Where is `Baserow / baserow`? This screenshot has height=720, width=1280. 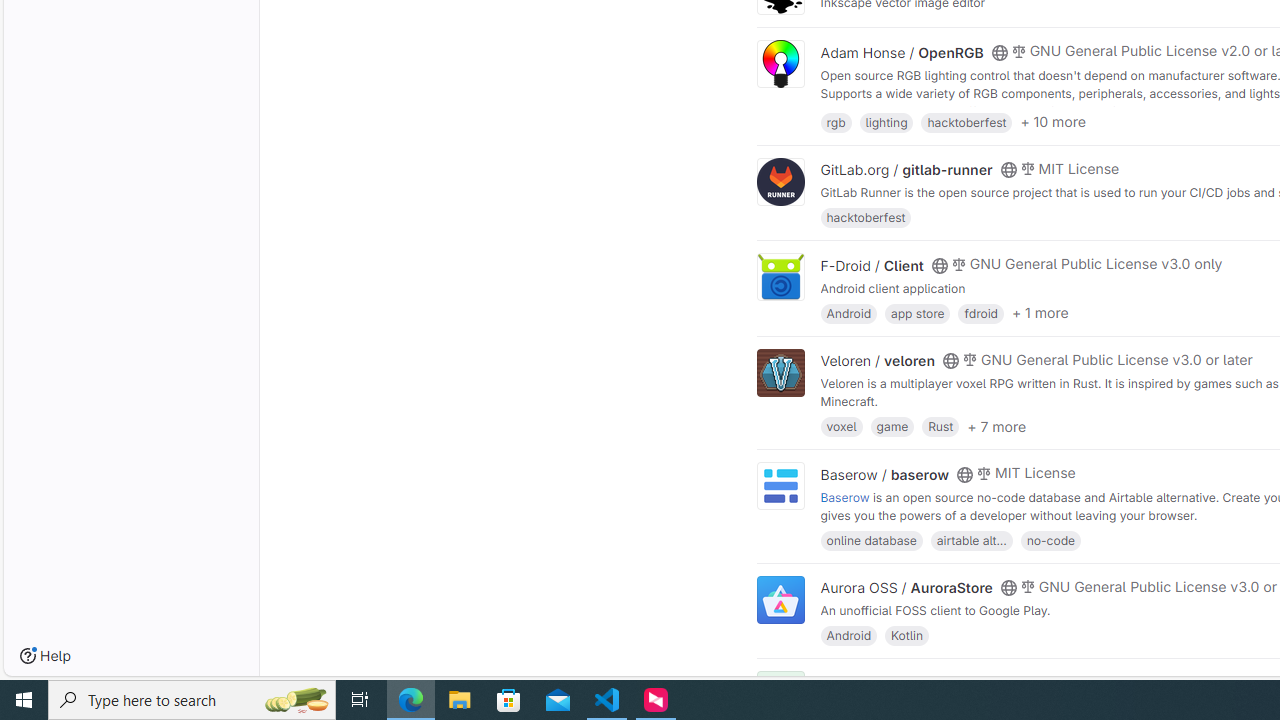 Baserow / baserow is located at coordinates (884, 474).